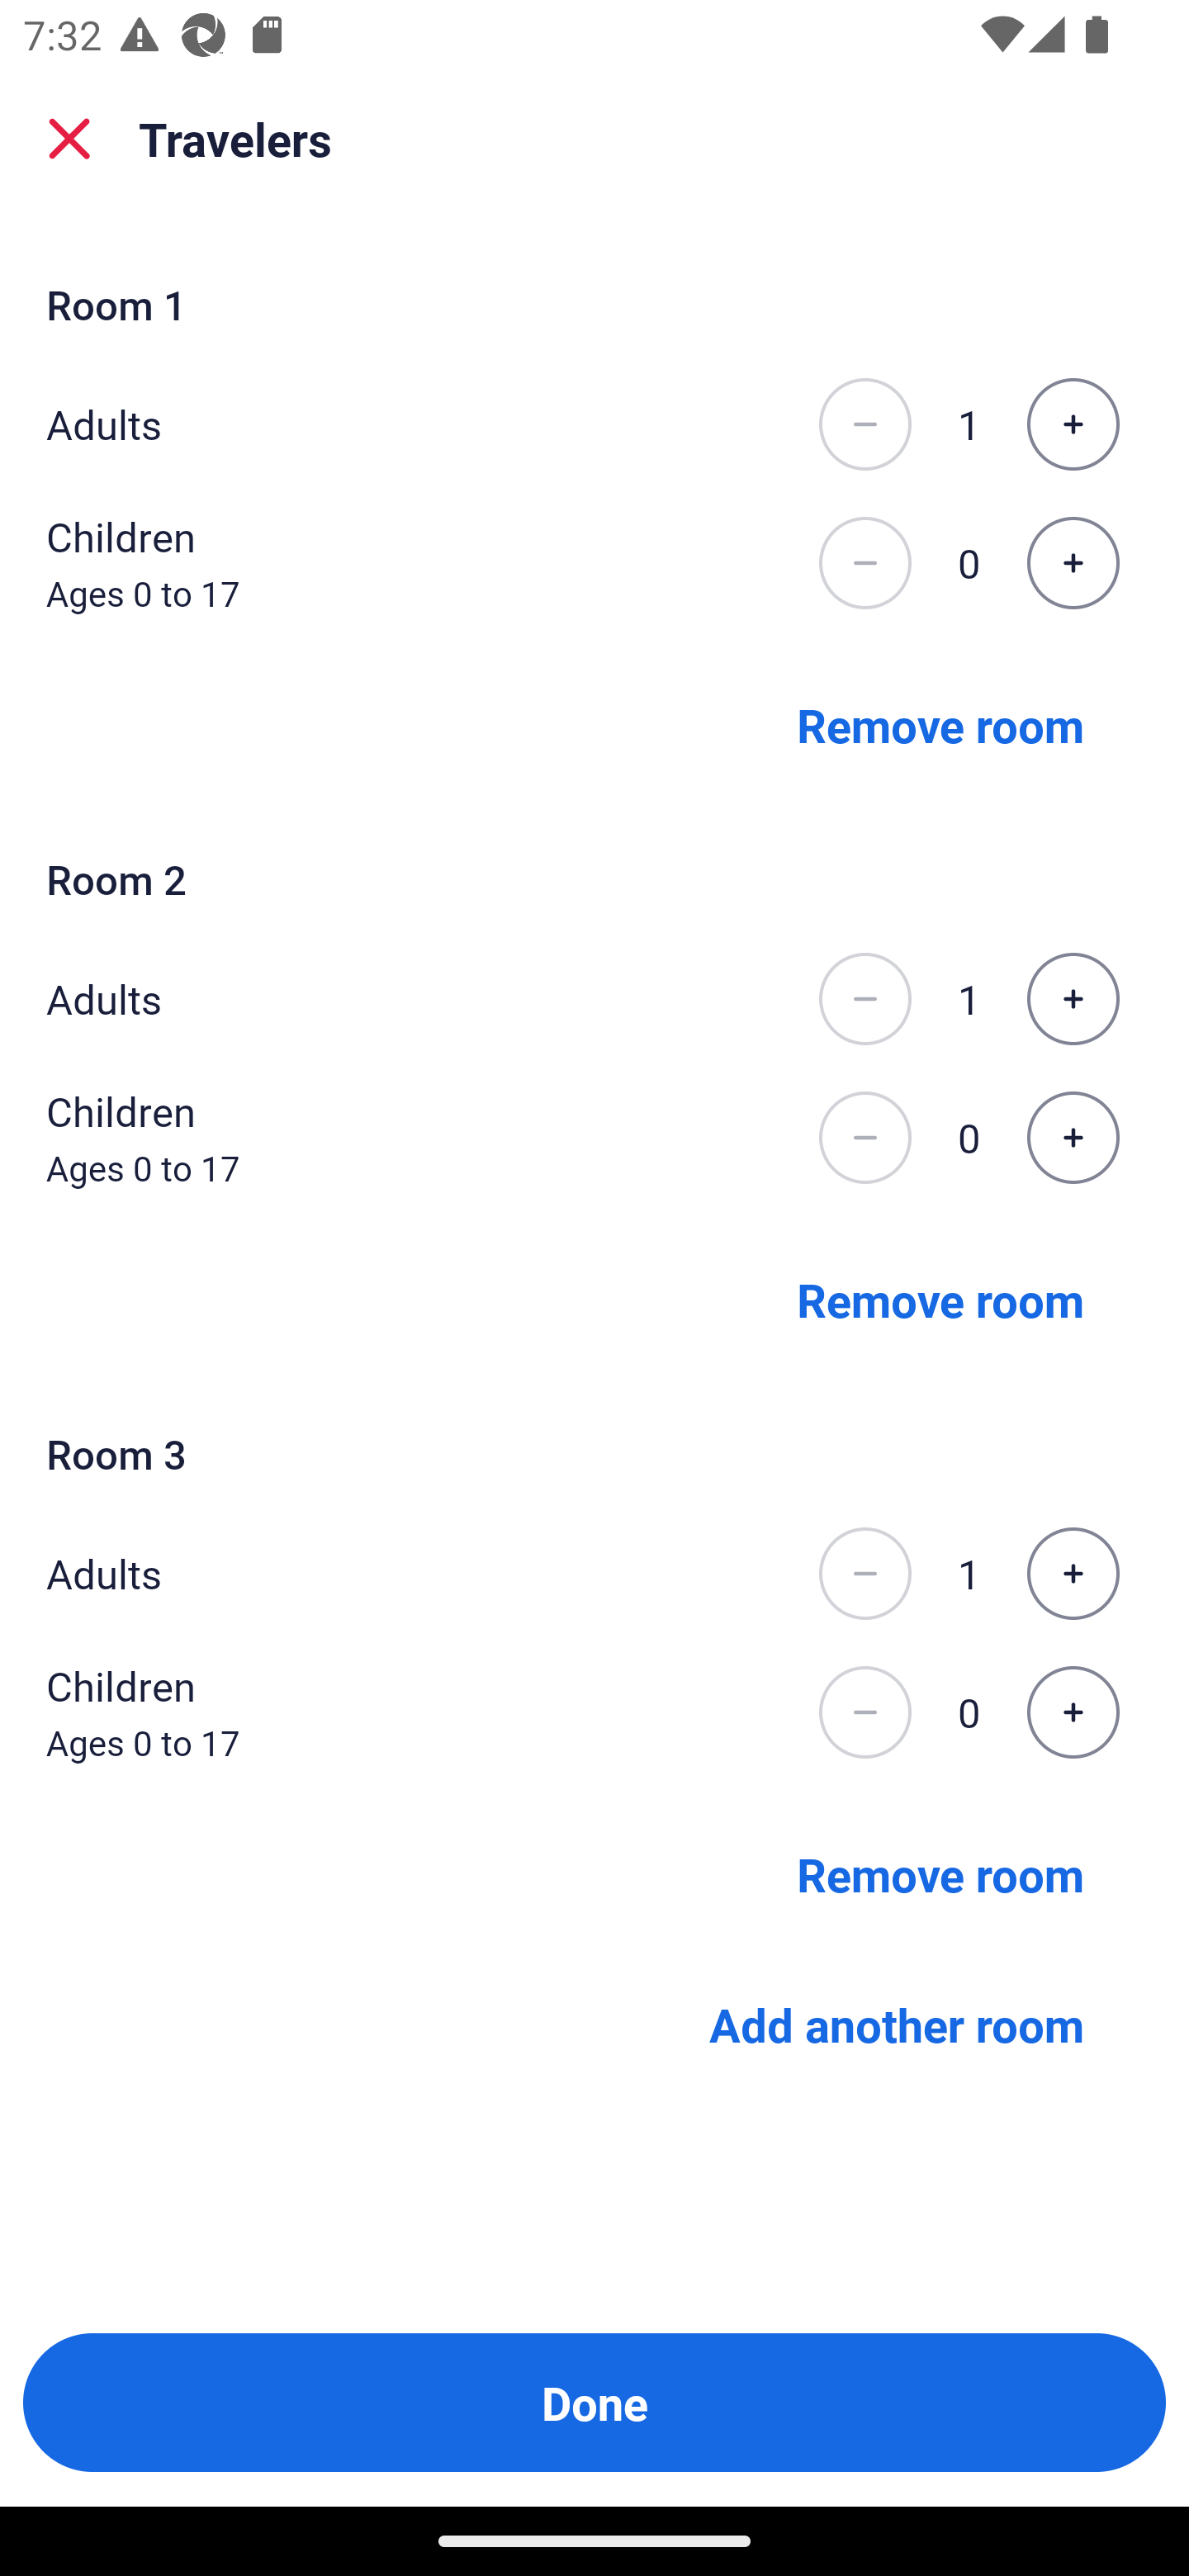  Describe the element at coordinates (940, 1874) in the screenshot. I see `Remove room` at that location.